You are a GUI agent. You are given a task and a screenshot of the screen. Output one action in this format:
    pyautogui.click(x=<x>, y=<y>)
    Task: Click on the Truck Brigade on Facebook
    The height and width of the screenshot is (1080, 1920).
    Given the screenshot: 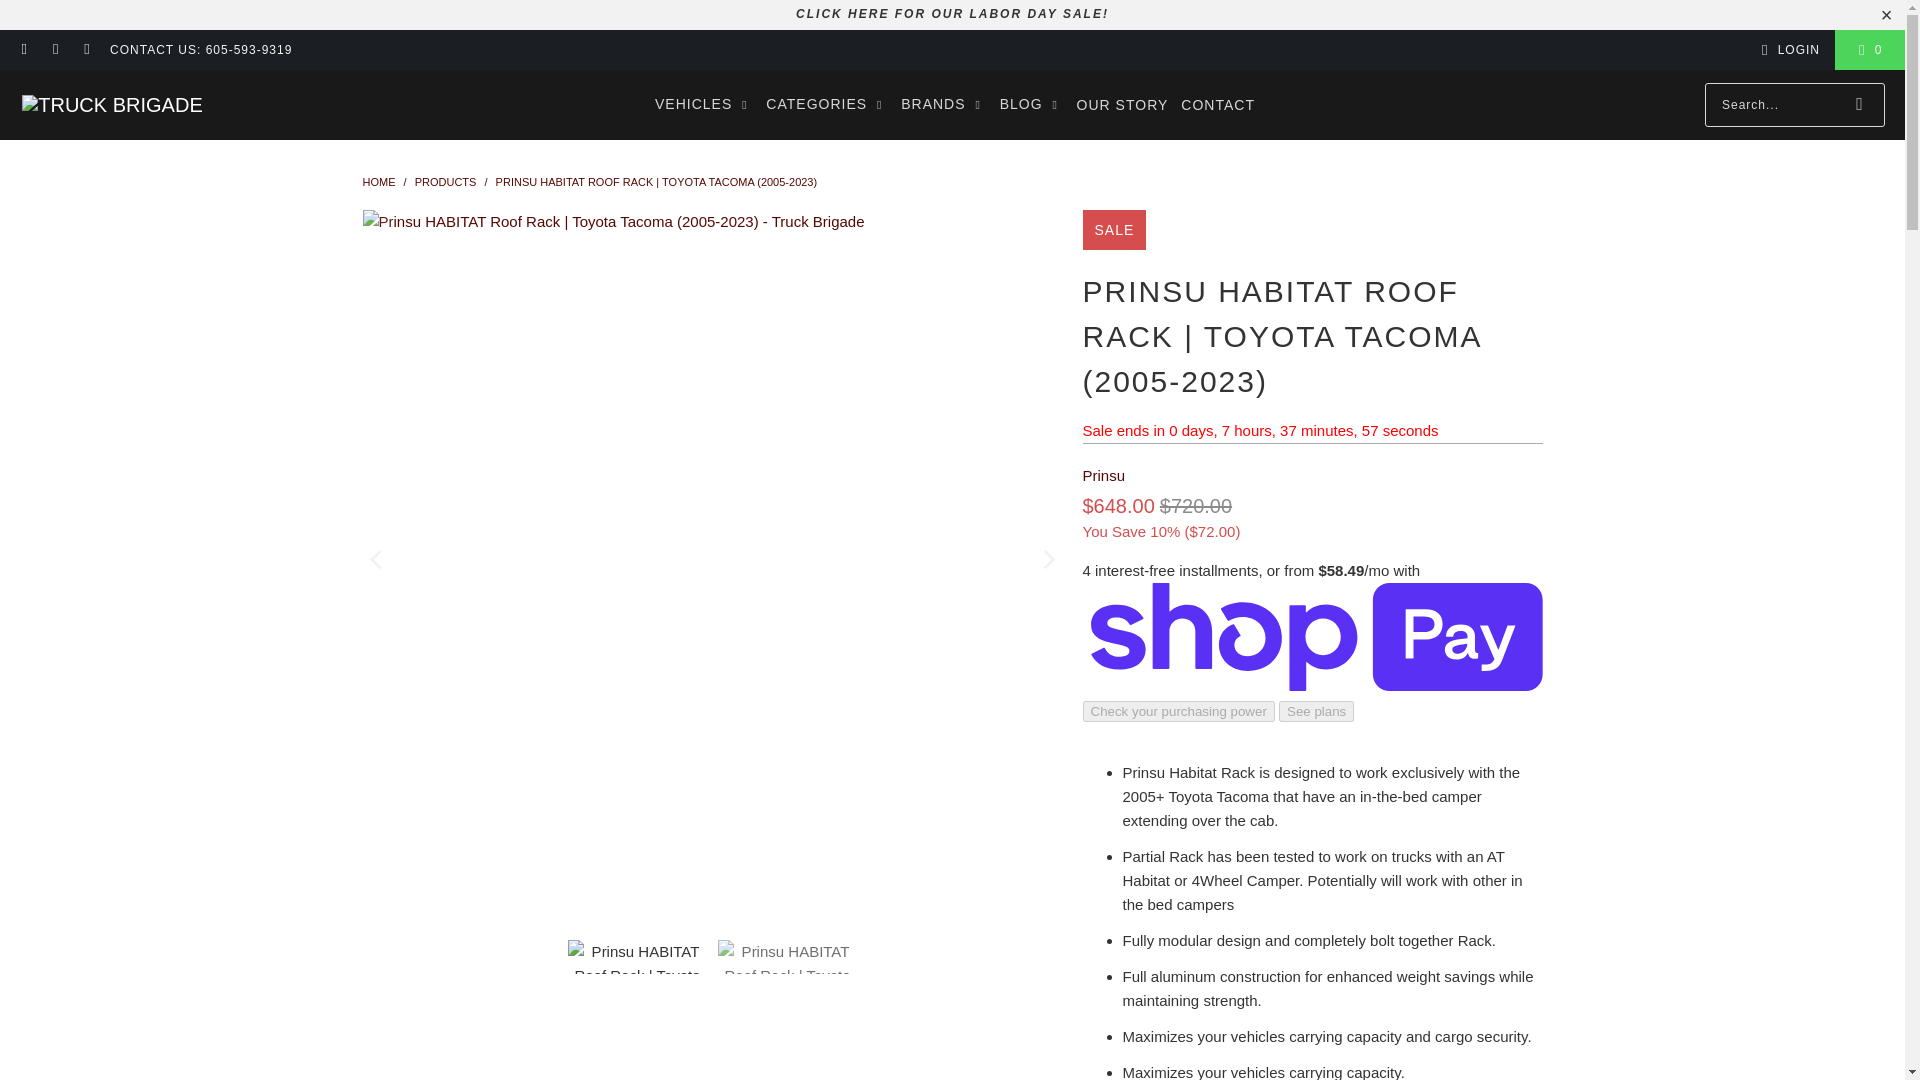 What is the action you would take?
    pyautogui.click(x=24, y=50)
    